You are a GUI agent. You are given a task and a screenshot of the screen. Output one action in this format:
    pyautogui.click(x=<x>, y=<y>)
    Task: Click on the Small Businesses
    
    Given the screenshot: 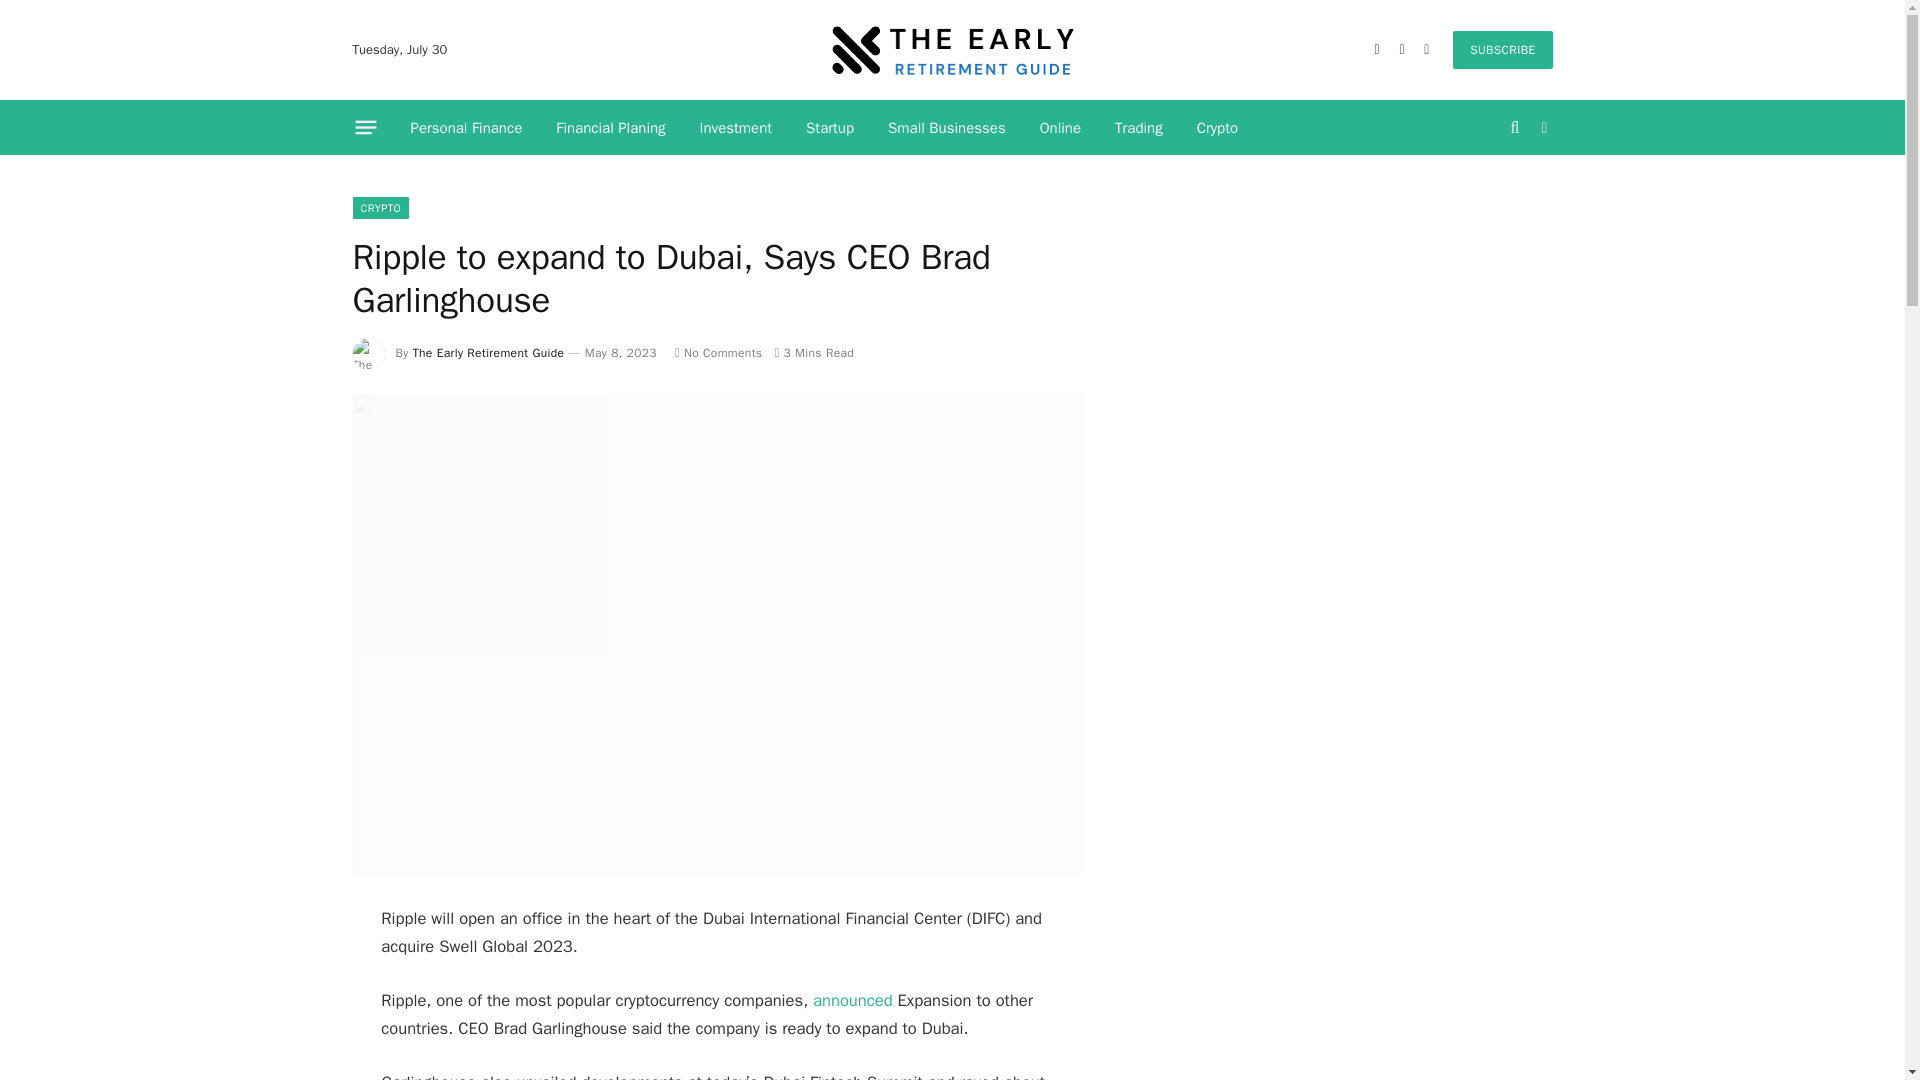 What is the action you would take?
    pyautogui.click(x=947, y=128)
    